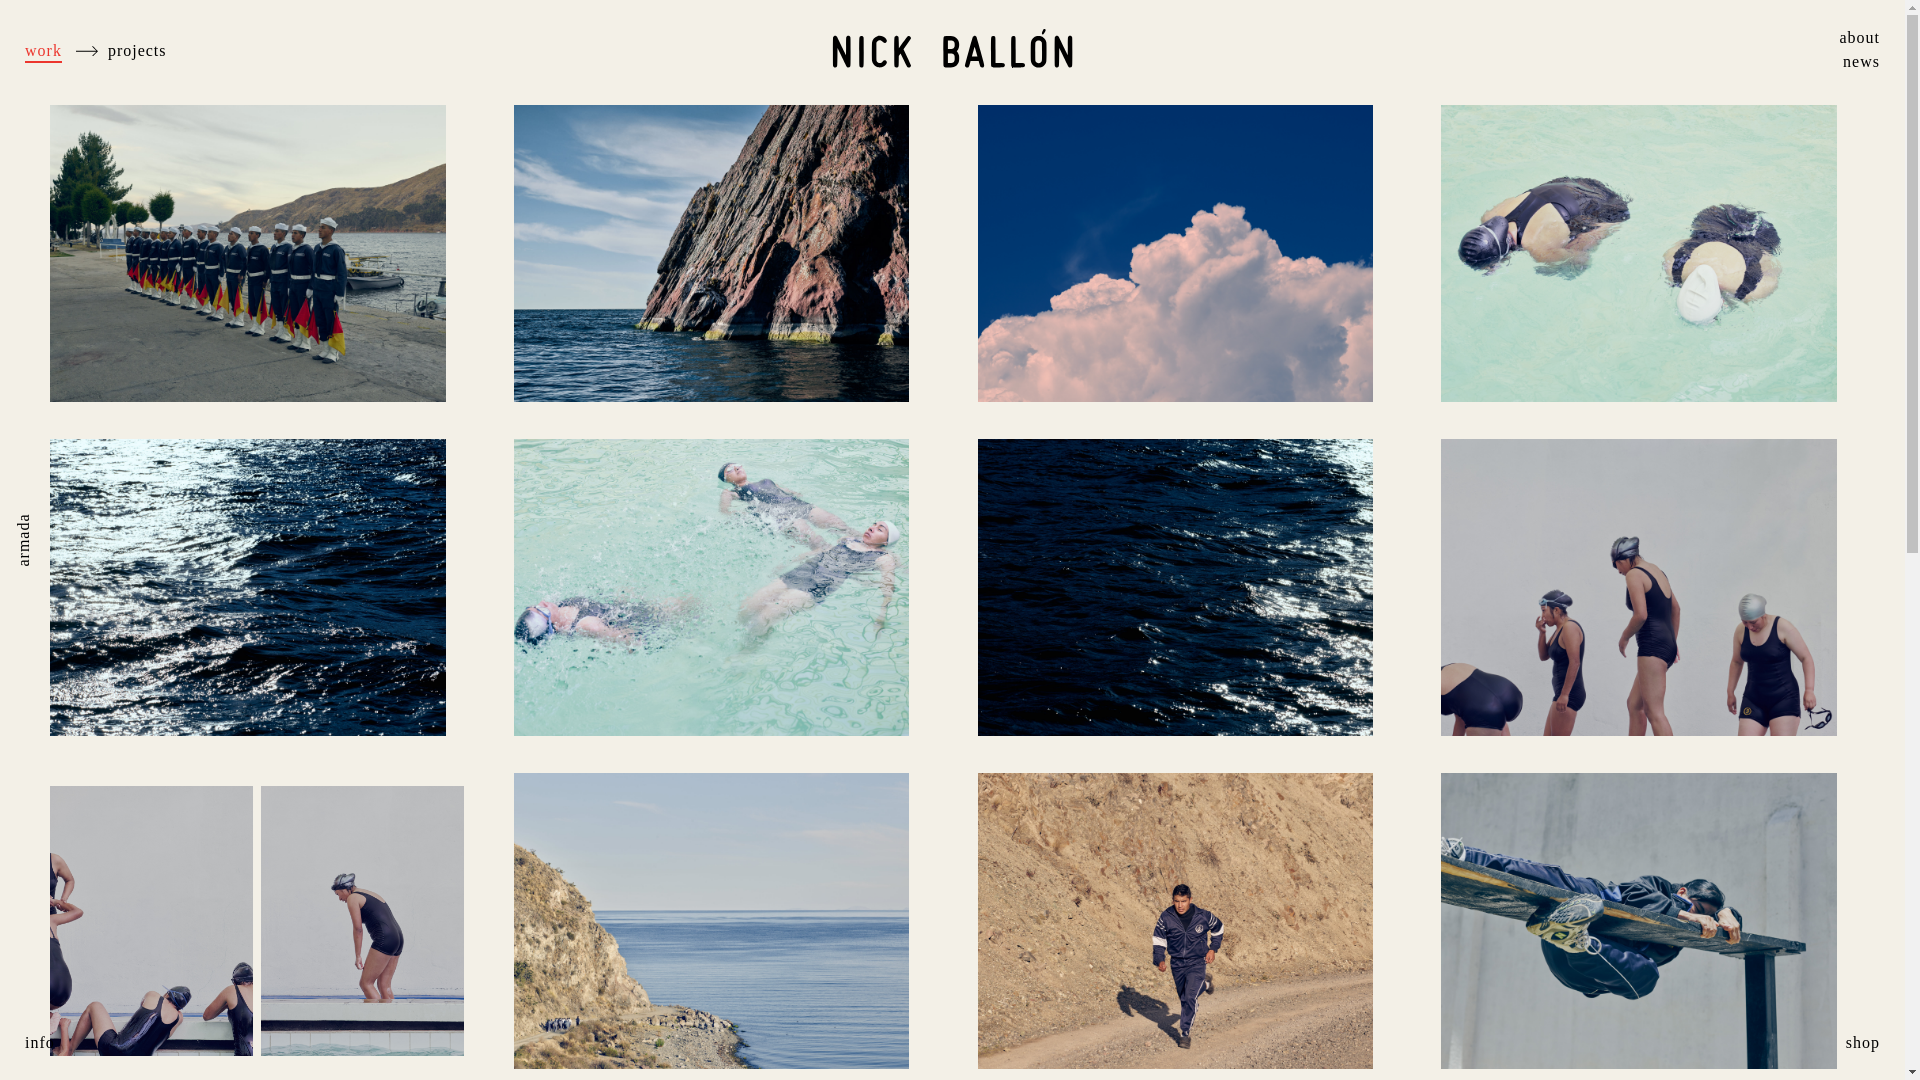 This screenshot has width=1920, height=1080. I want to click on news, so click(1861, 61).